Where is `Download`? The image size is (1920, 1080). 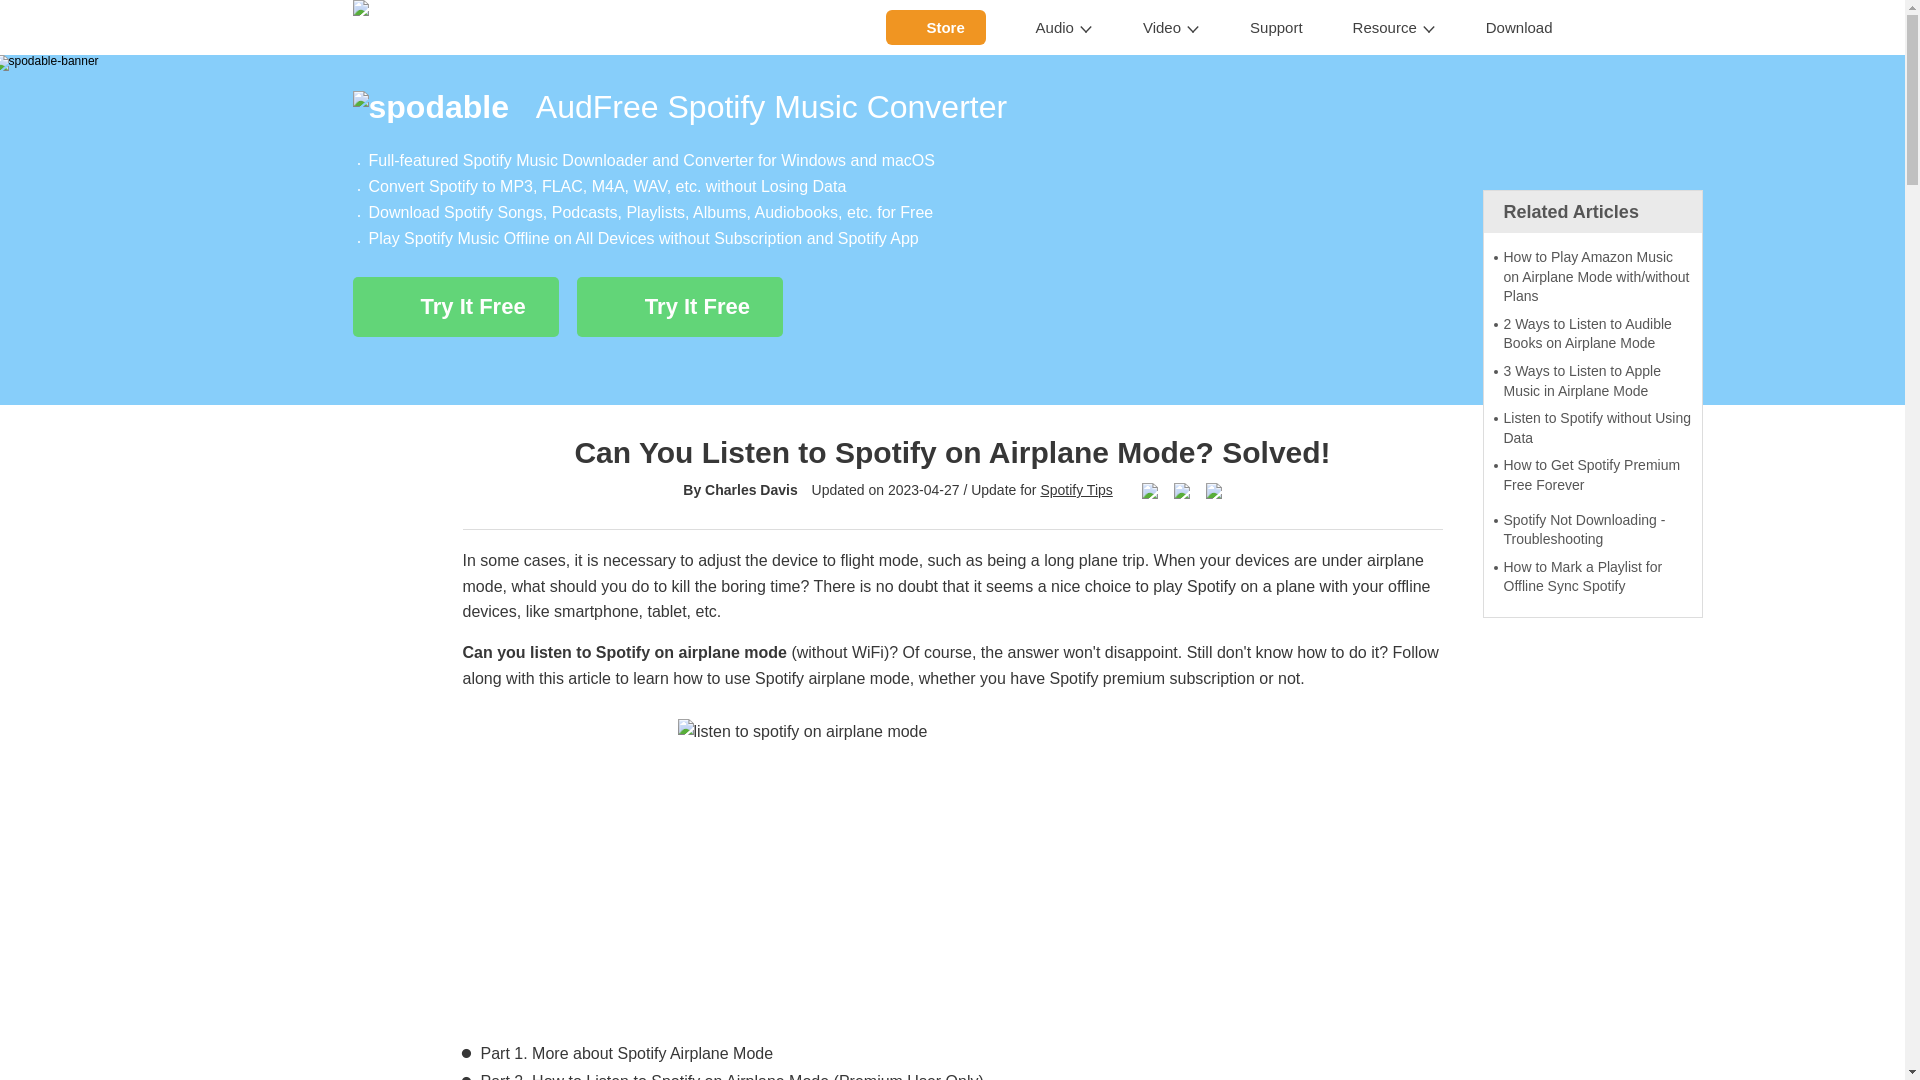 Download is located at coordinates (1520, 28).